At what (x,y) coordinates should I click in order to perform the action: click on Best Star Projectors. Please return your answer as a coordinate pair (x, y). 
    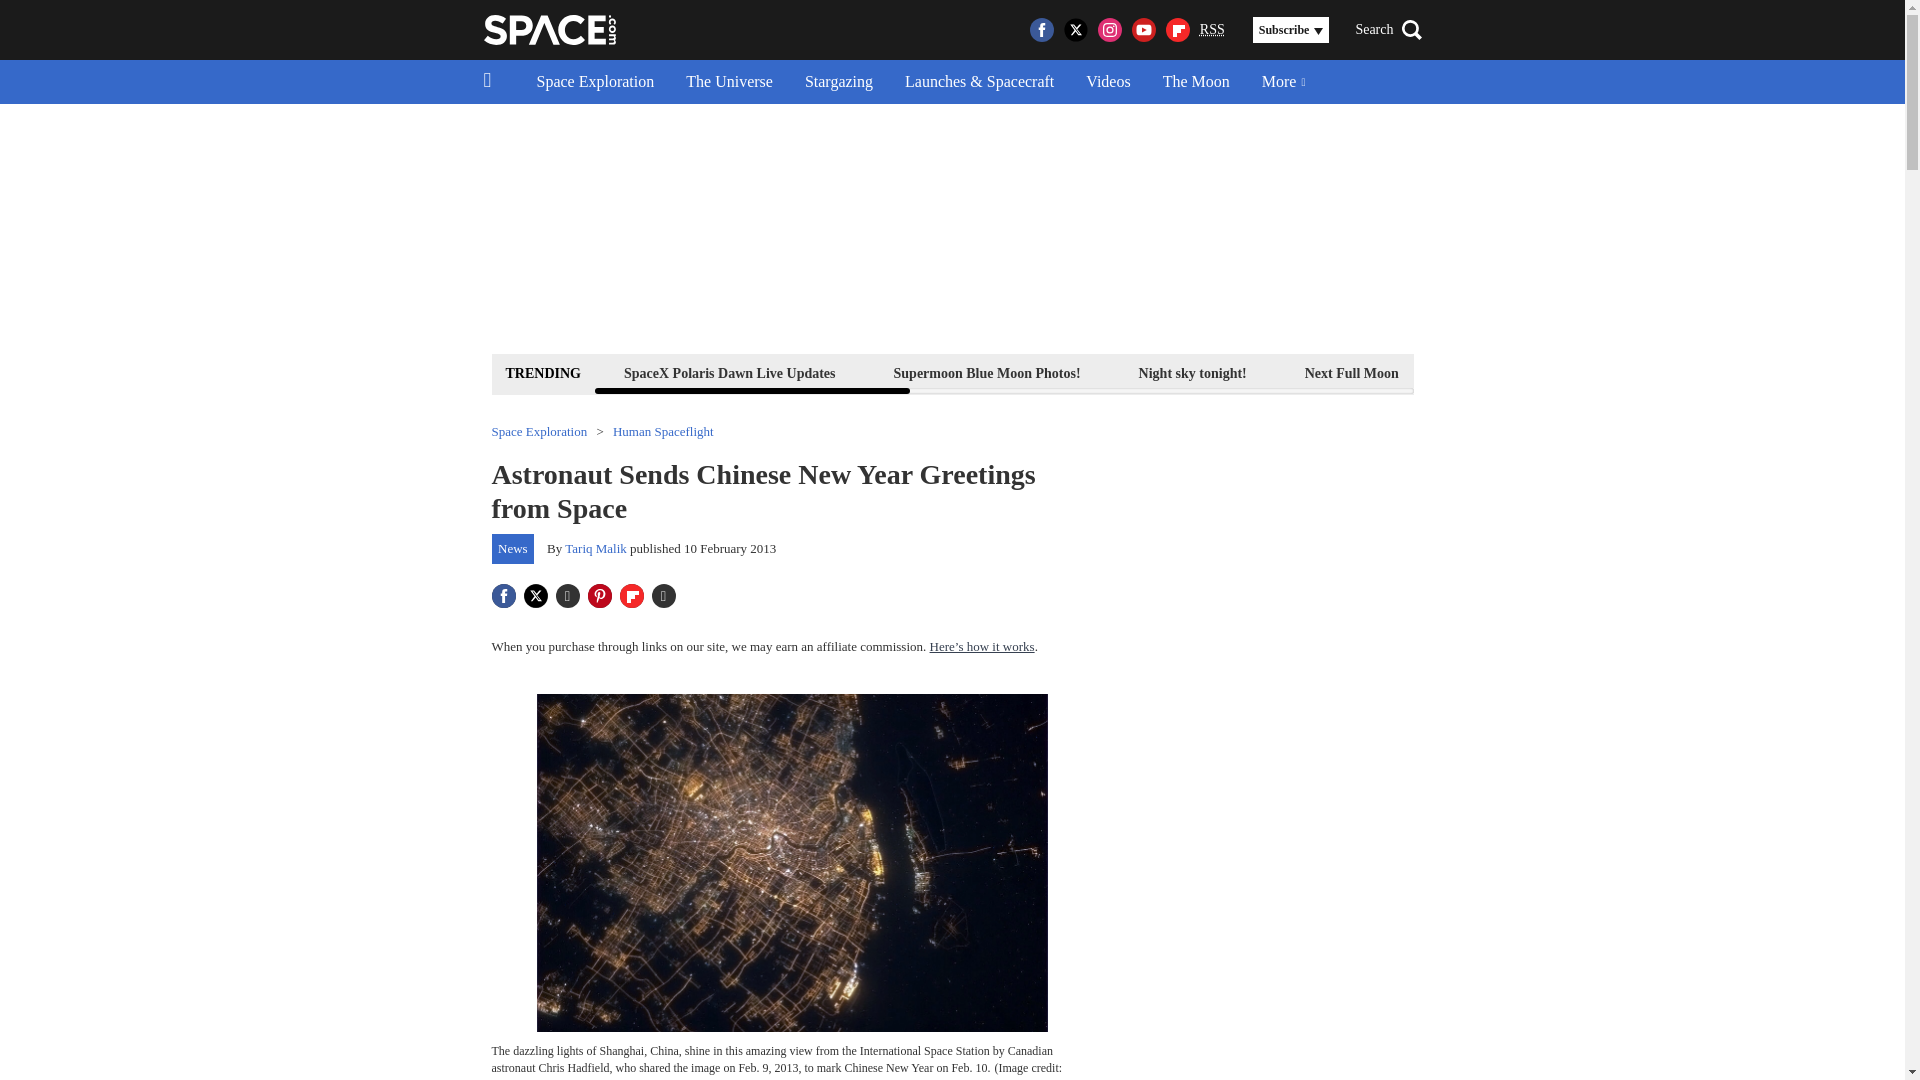
    Looking at the image, I should click on (1818, 372).